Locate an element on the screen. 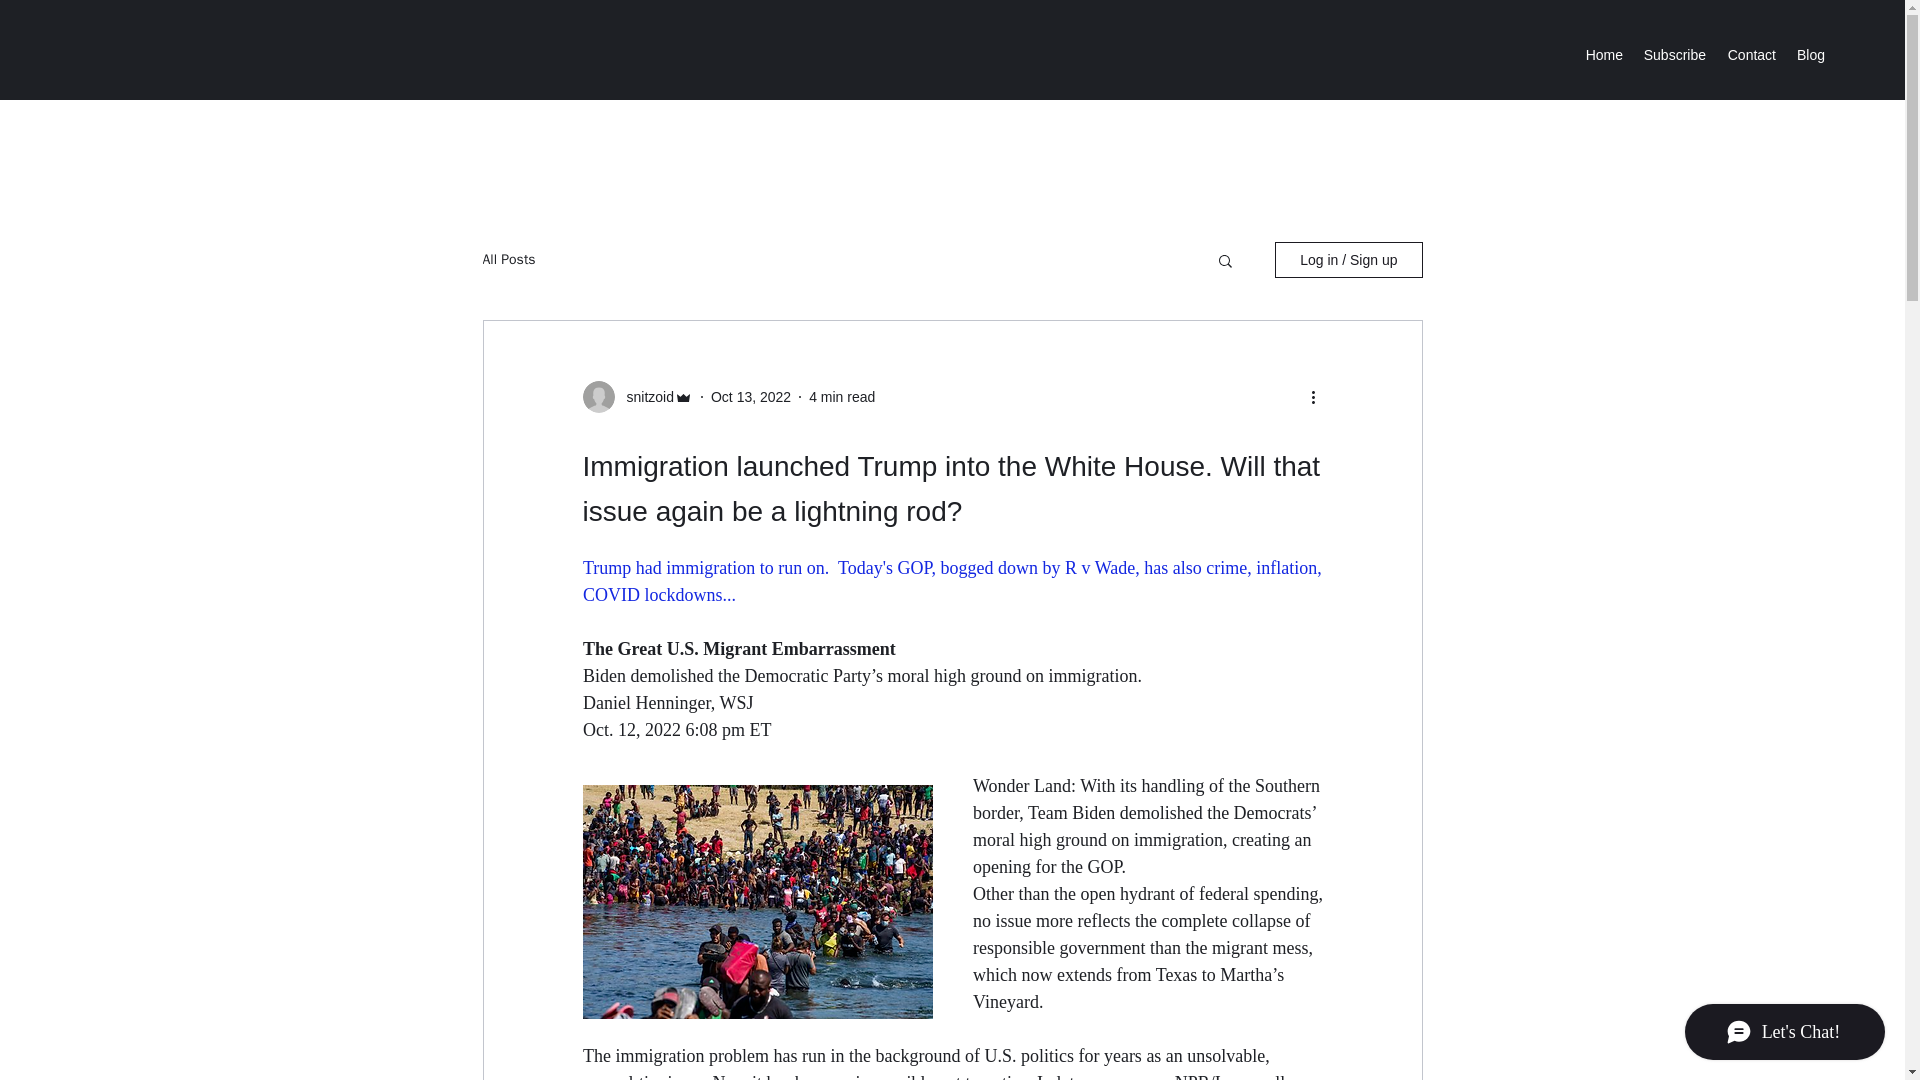  Blog is located at coordinates (1810, 54).